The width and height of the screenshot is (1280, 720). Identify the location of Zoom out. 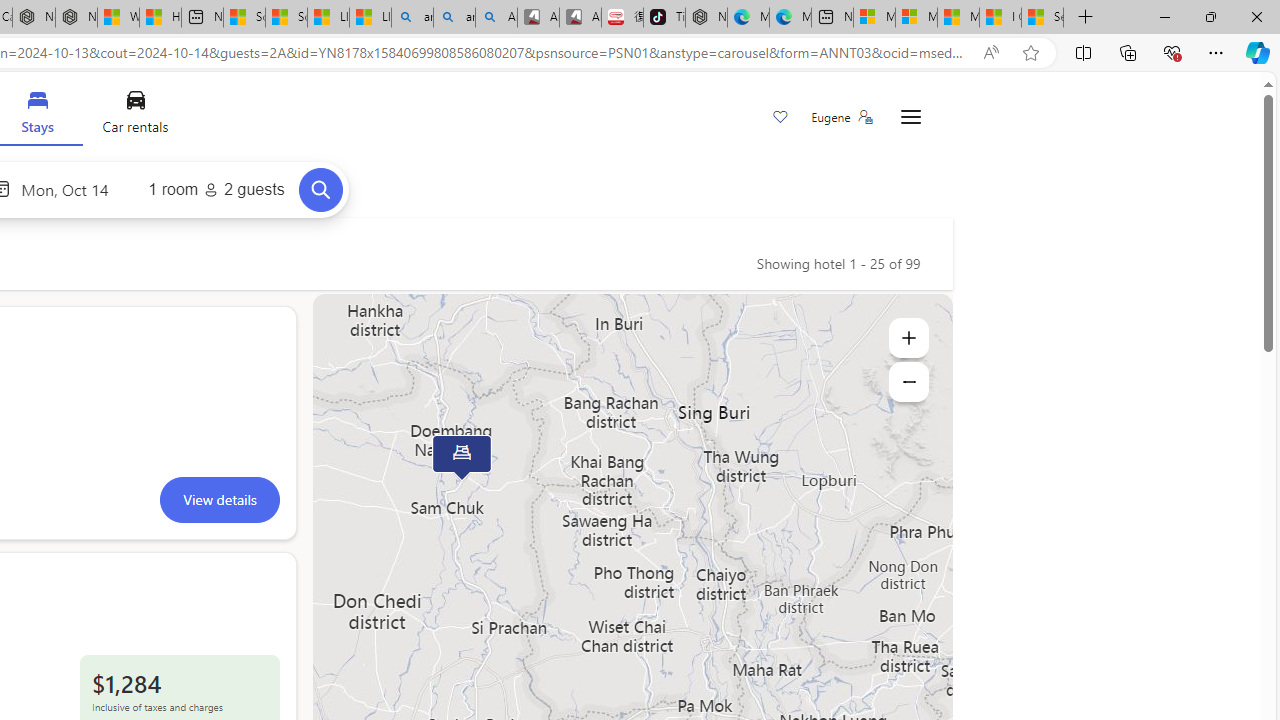
(908, 382).